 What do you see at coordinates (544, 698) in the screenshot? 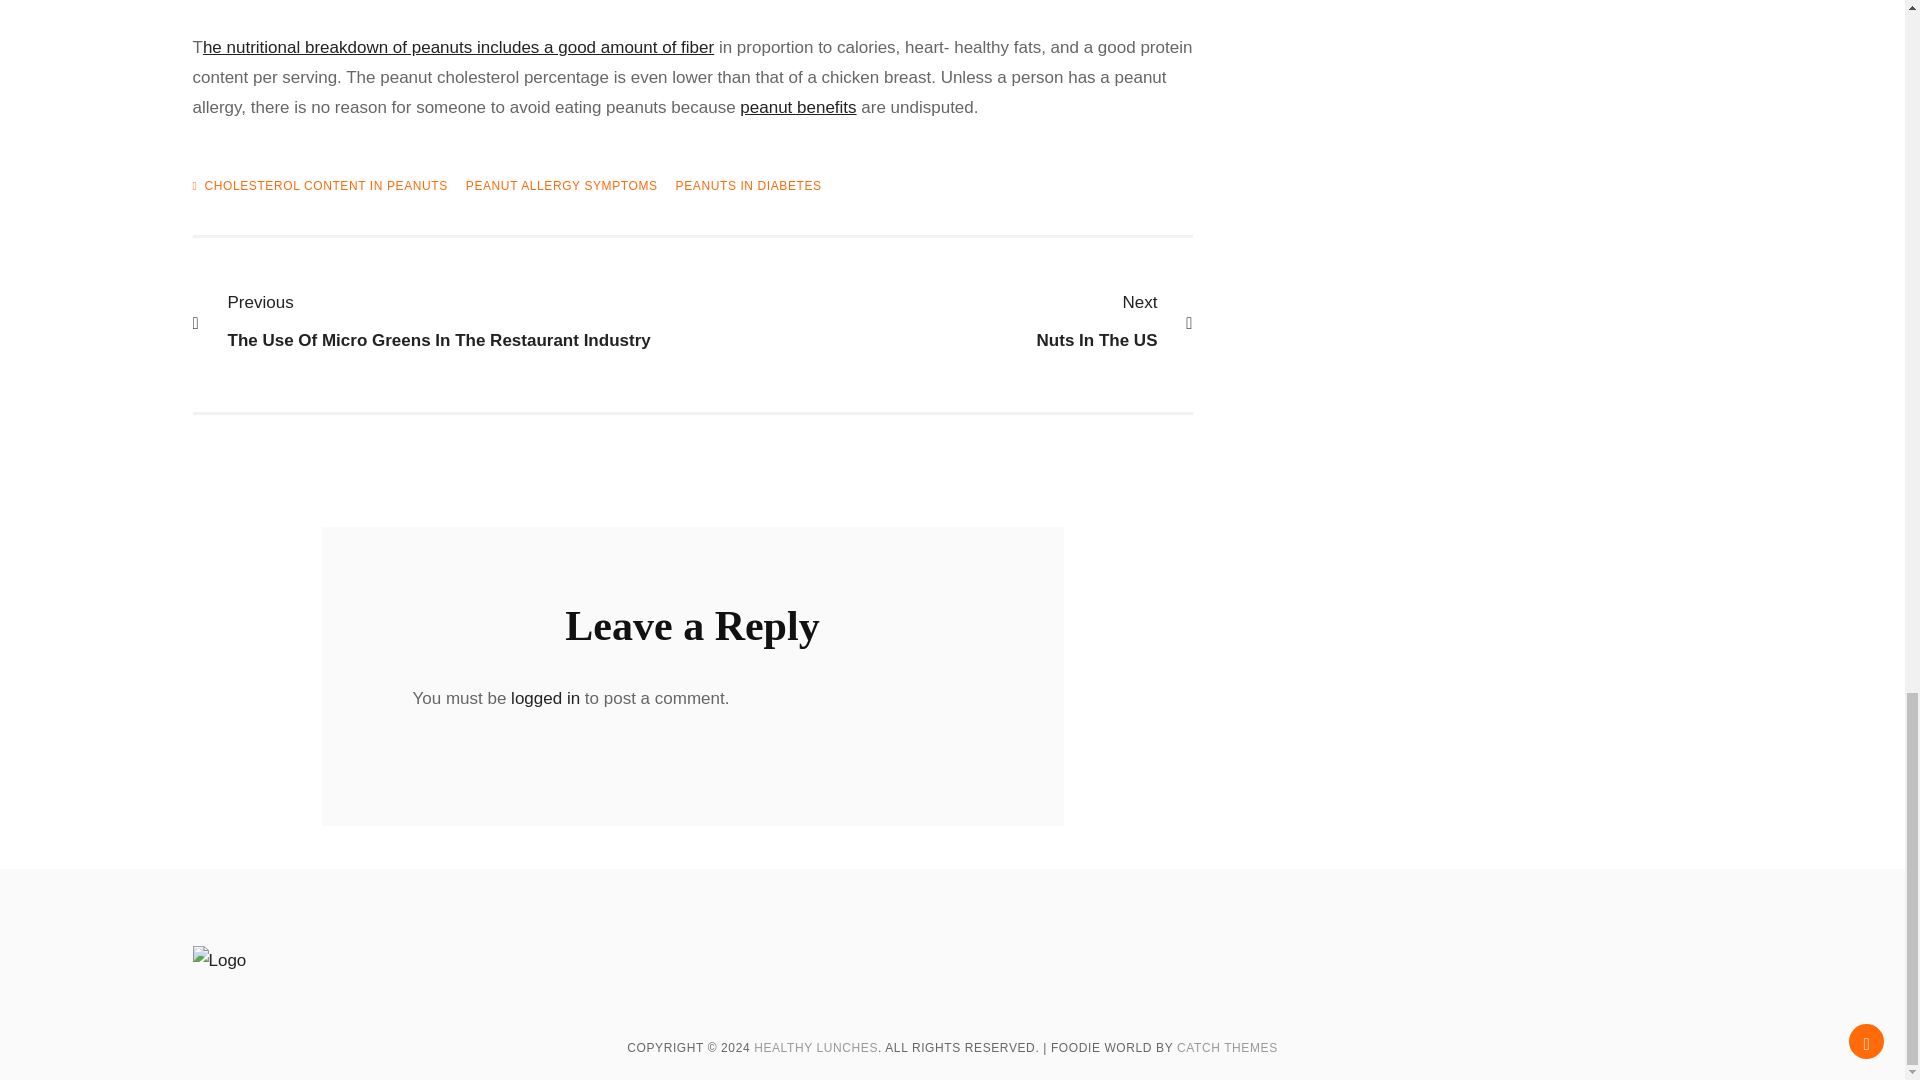
I see `CHOLESTEROL CONTENT IN PEANUTS` at bounding box center [544, 698].